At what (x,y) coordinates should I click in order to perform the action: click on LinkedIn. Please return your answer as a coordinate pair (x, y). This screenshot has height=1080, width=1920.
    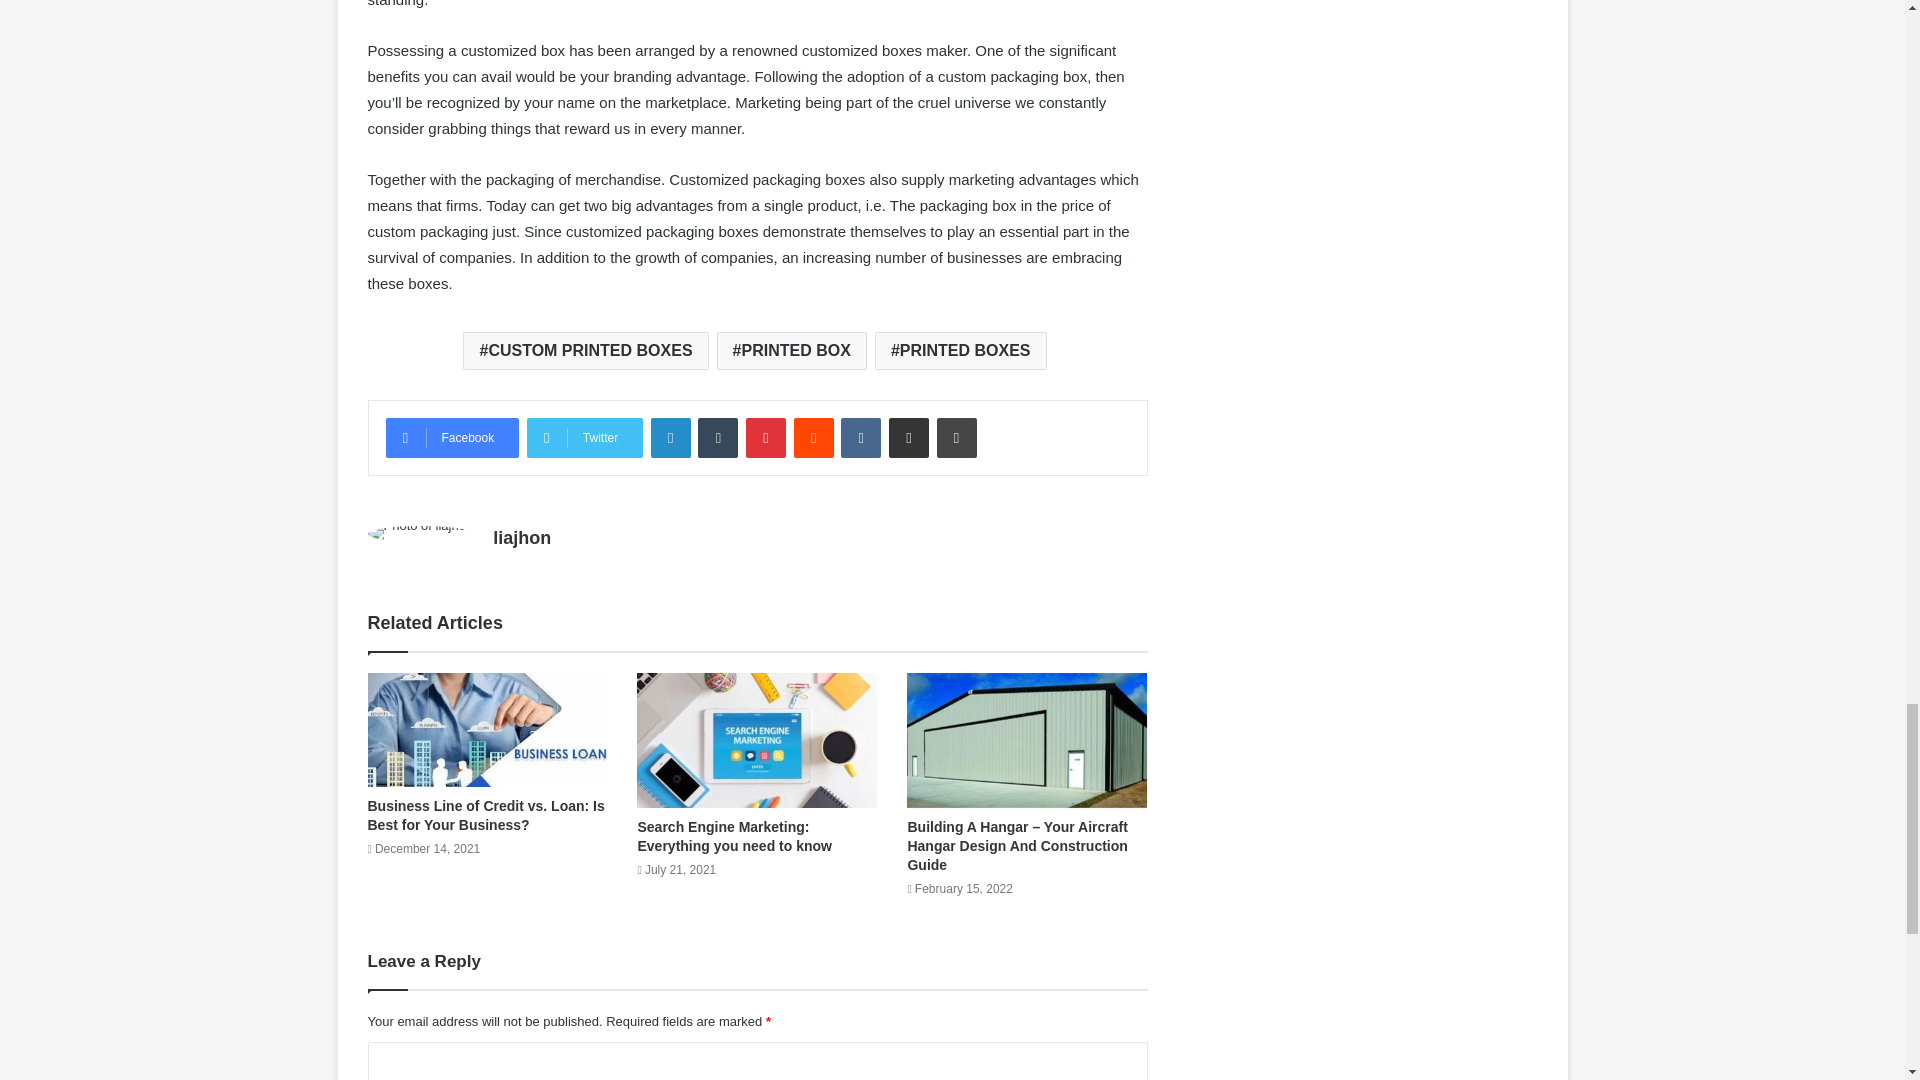
    Looking at the image, I should click on (670, 437).